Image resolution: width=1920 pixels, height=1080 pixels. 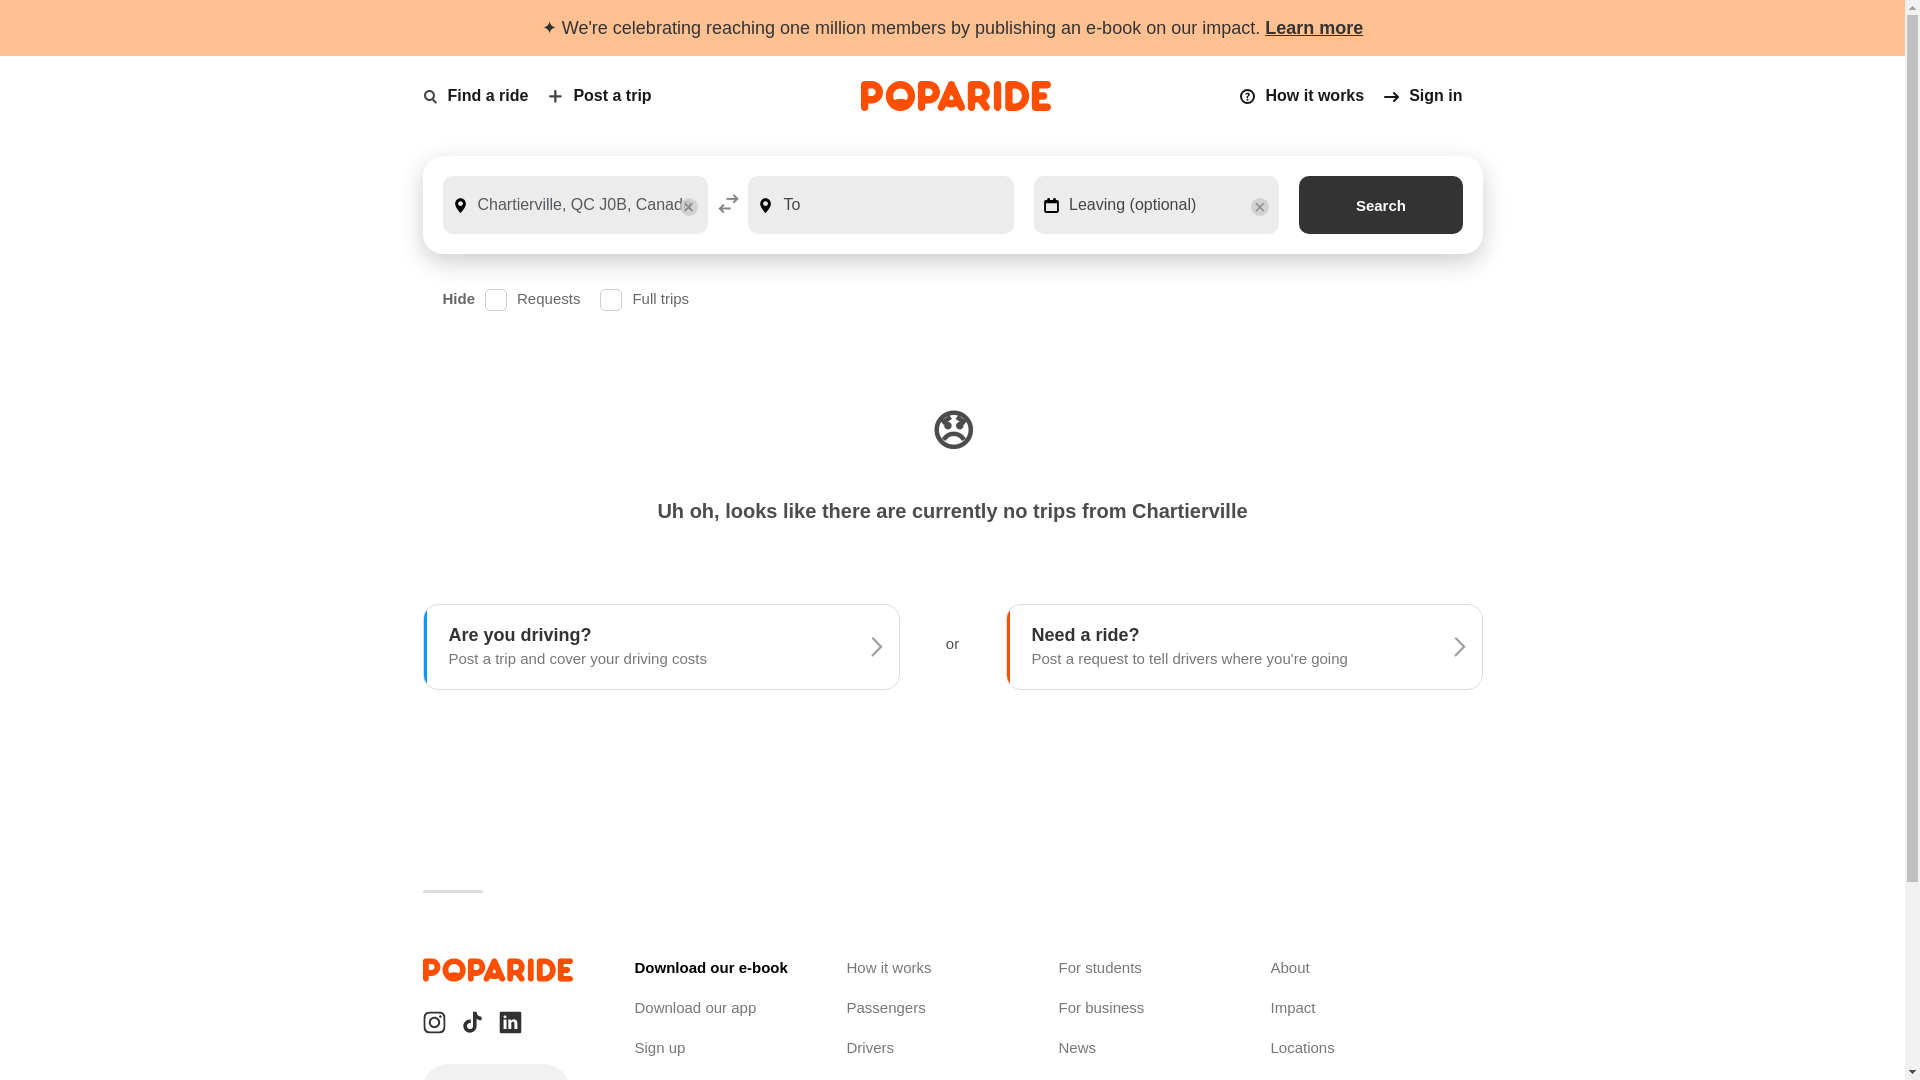 I want to click on Download our e-book, so click(x=710, y=968).